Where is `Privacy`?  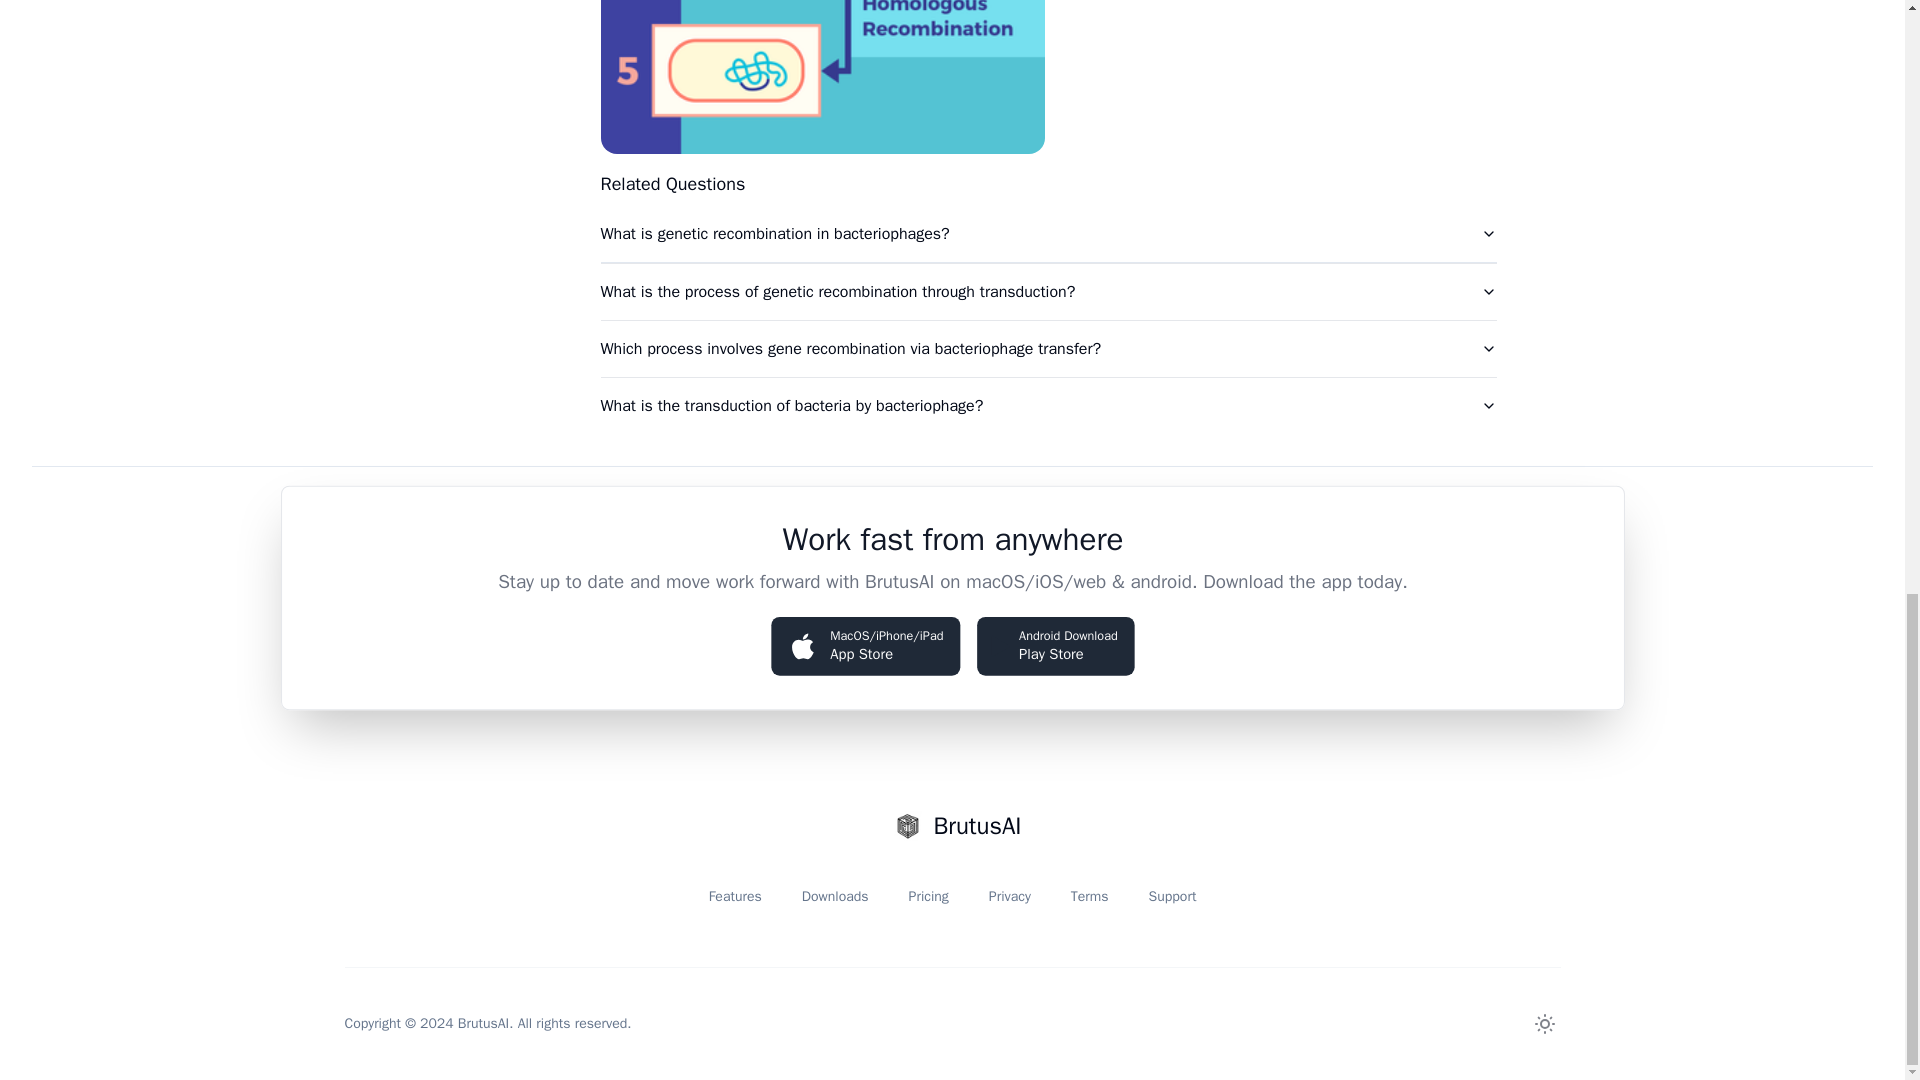 Privacy is located at coordinates (1010, 896).